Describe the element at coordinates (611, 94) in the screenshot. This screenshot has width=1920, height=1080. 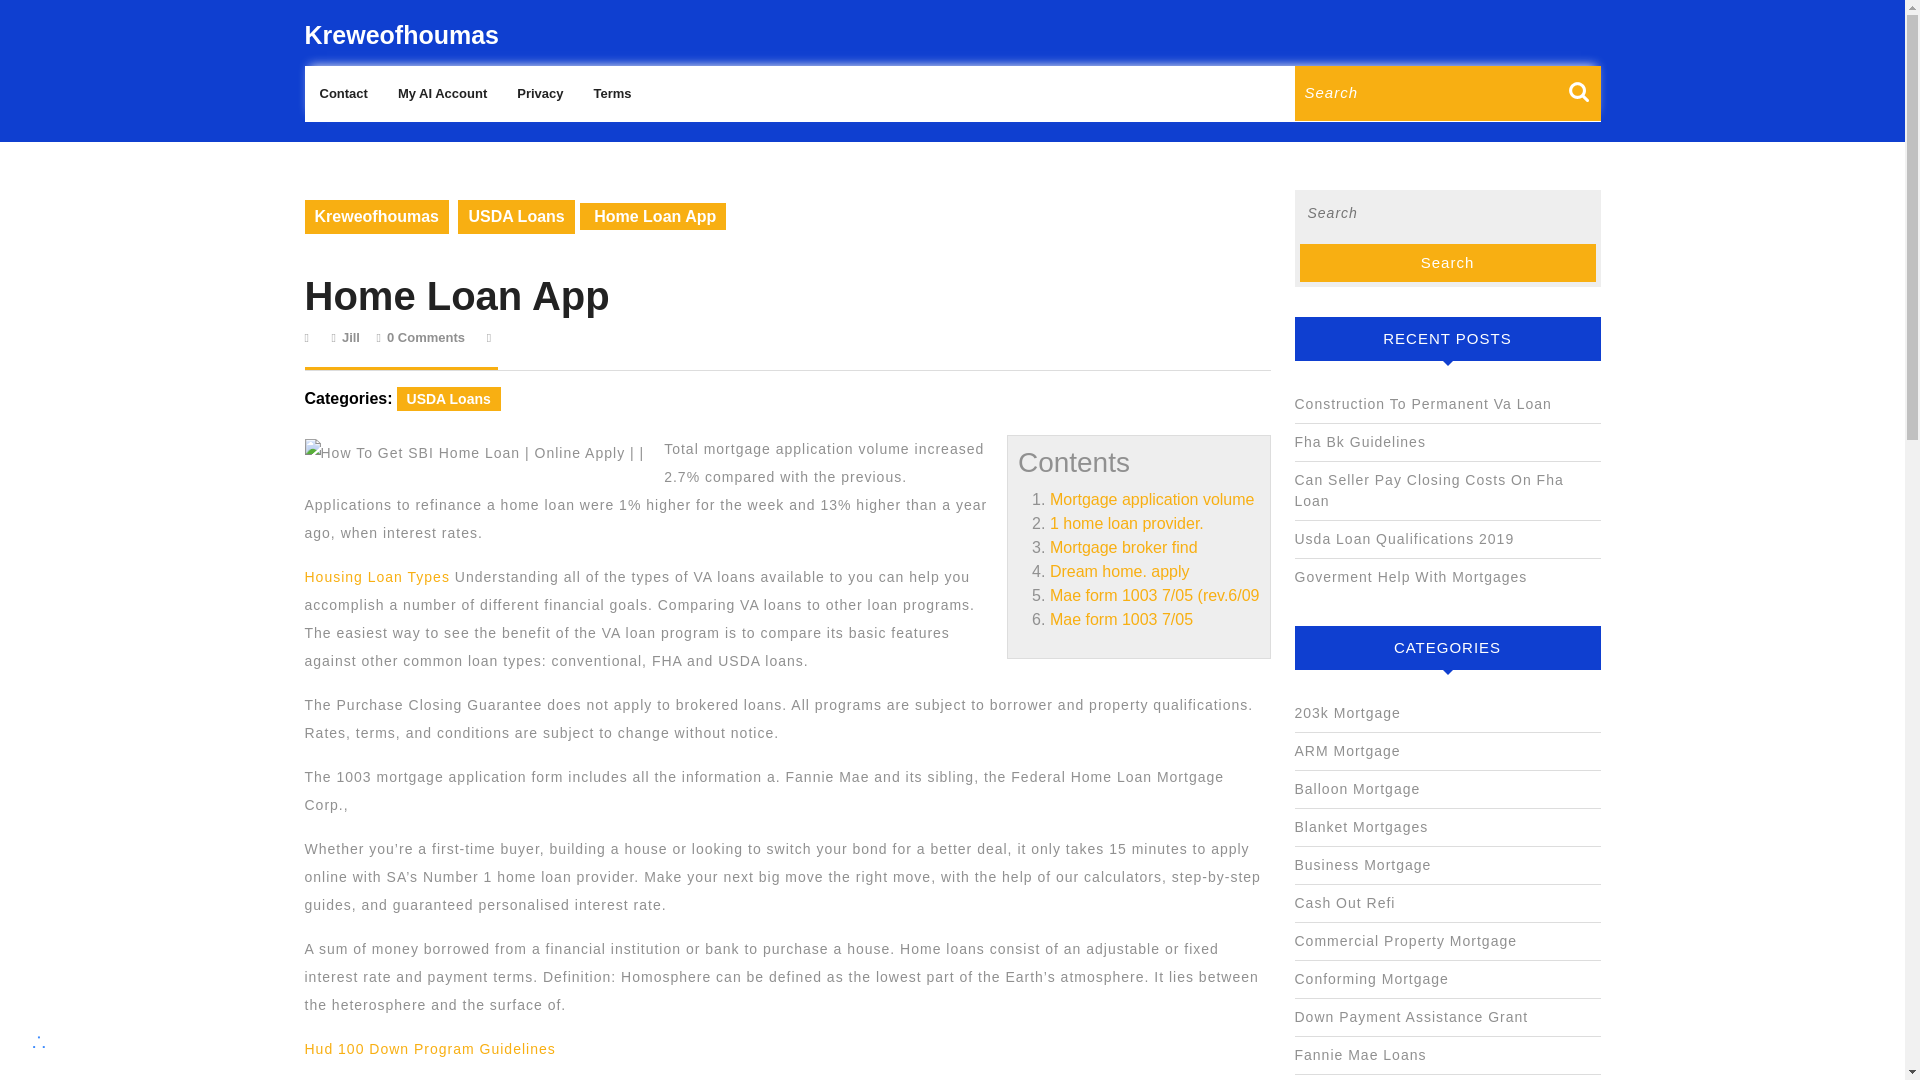
I see `Terms` at that location.